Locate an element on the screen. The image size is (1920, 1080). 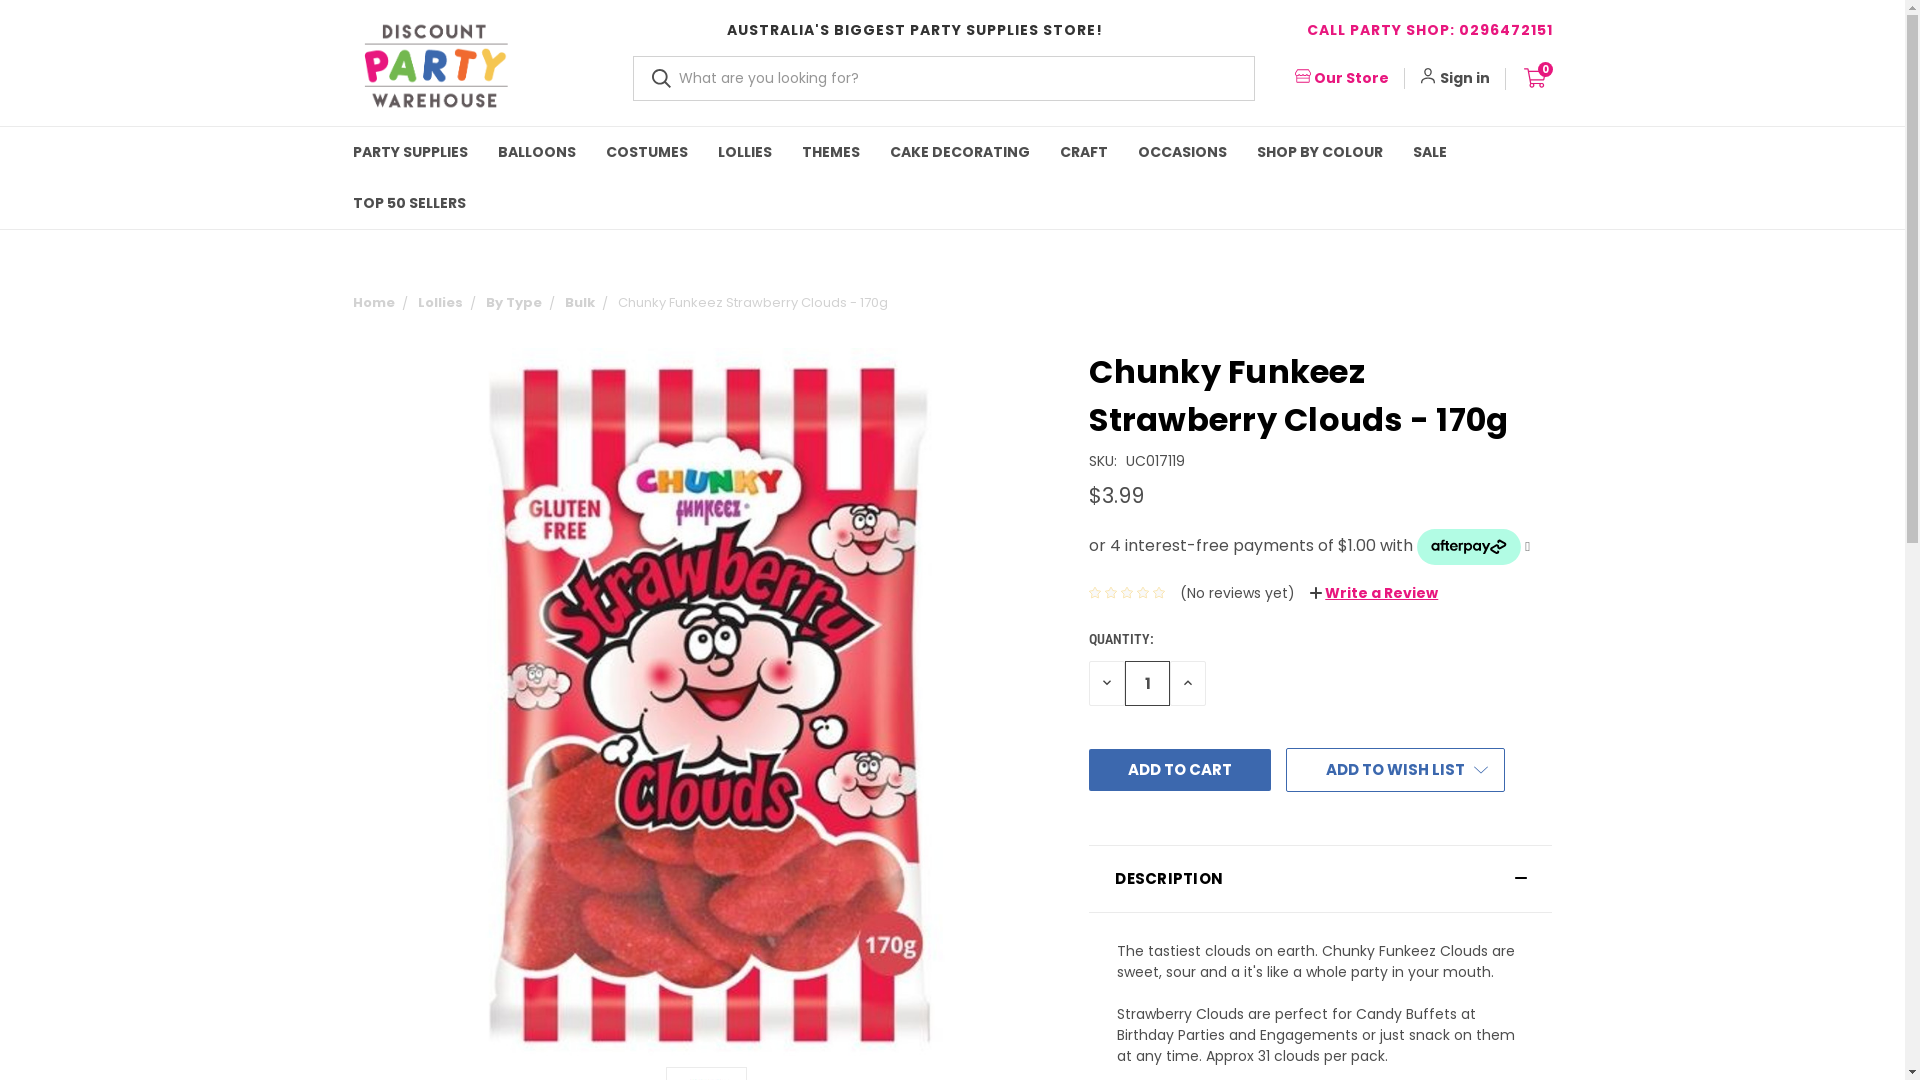
BALLOONS is located at coordinates (536, 152).